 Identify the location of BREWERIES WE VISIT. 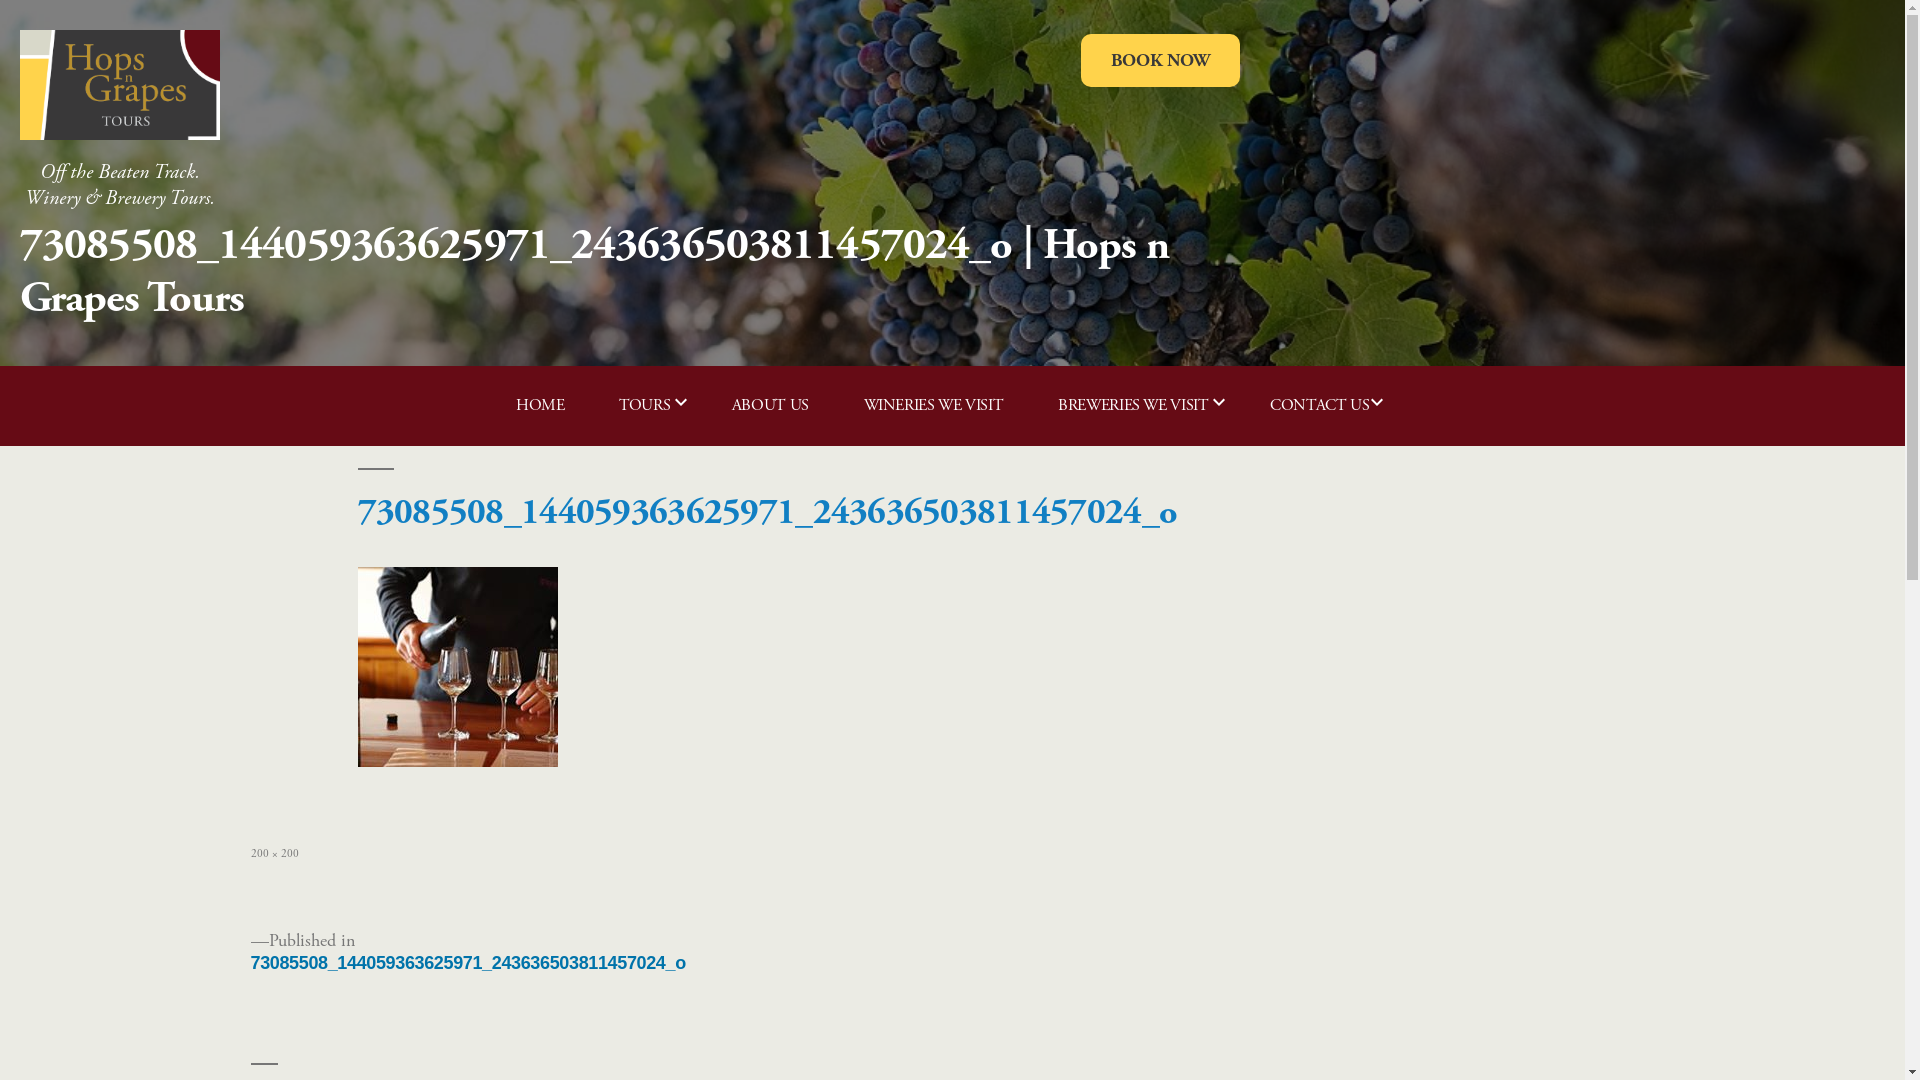
(1141, 406).